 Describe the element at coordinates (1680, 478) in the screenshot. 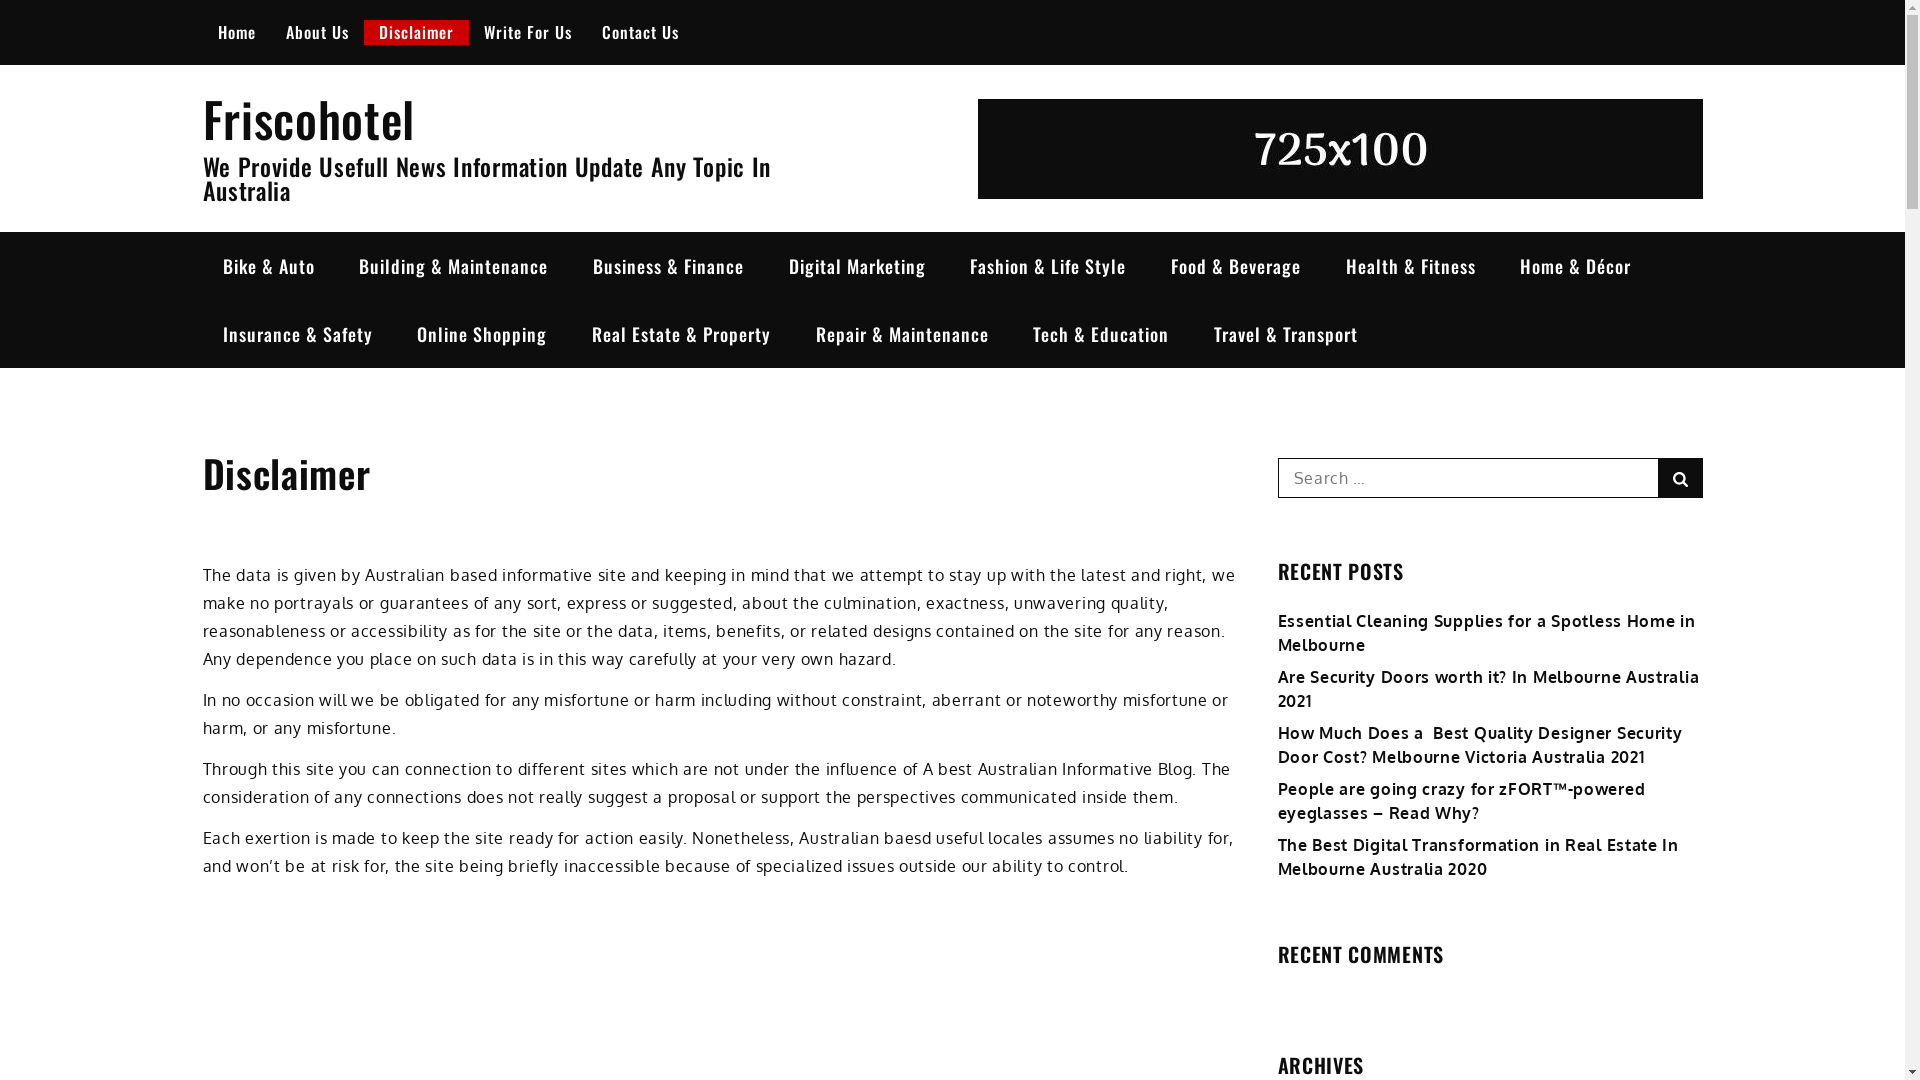

I see `Search` at that location.